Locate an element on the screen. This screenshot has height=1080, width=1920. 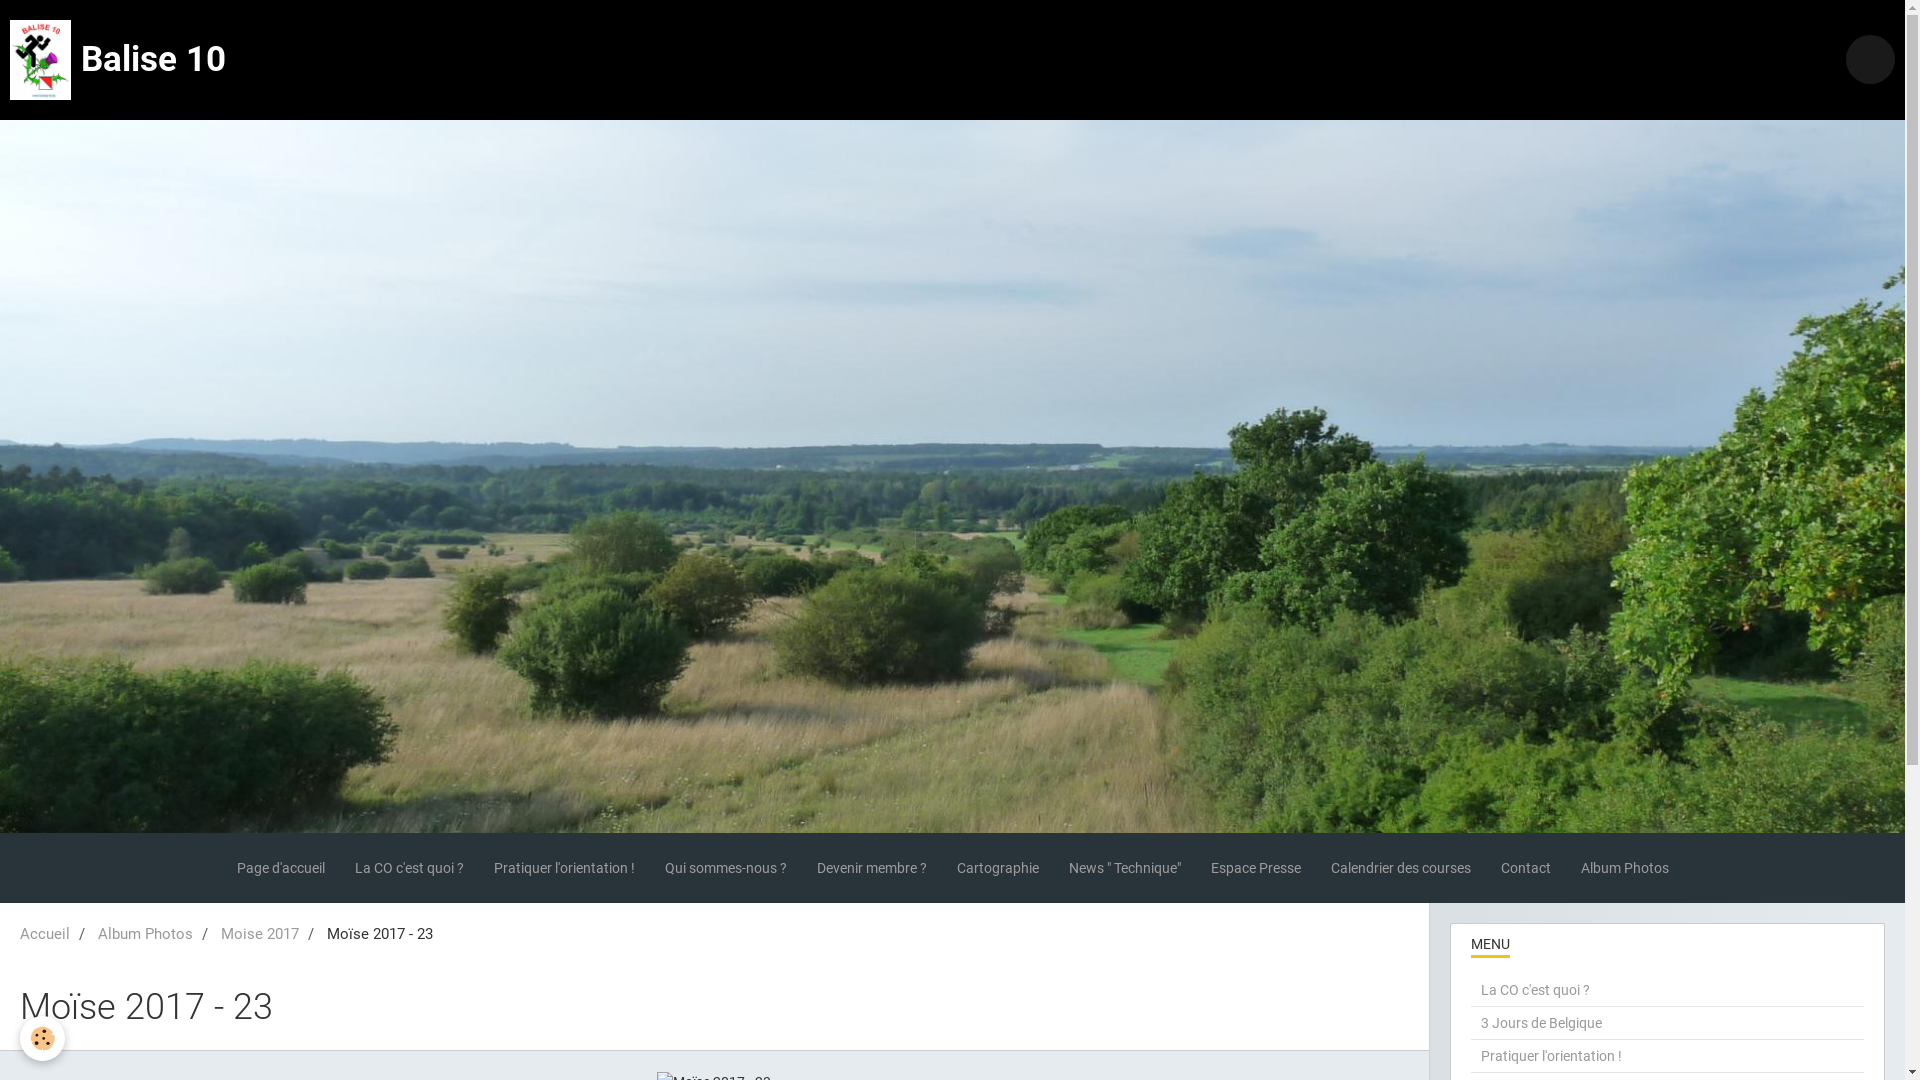
Moise 2017 is located at coordinates (260, 934).